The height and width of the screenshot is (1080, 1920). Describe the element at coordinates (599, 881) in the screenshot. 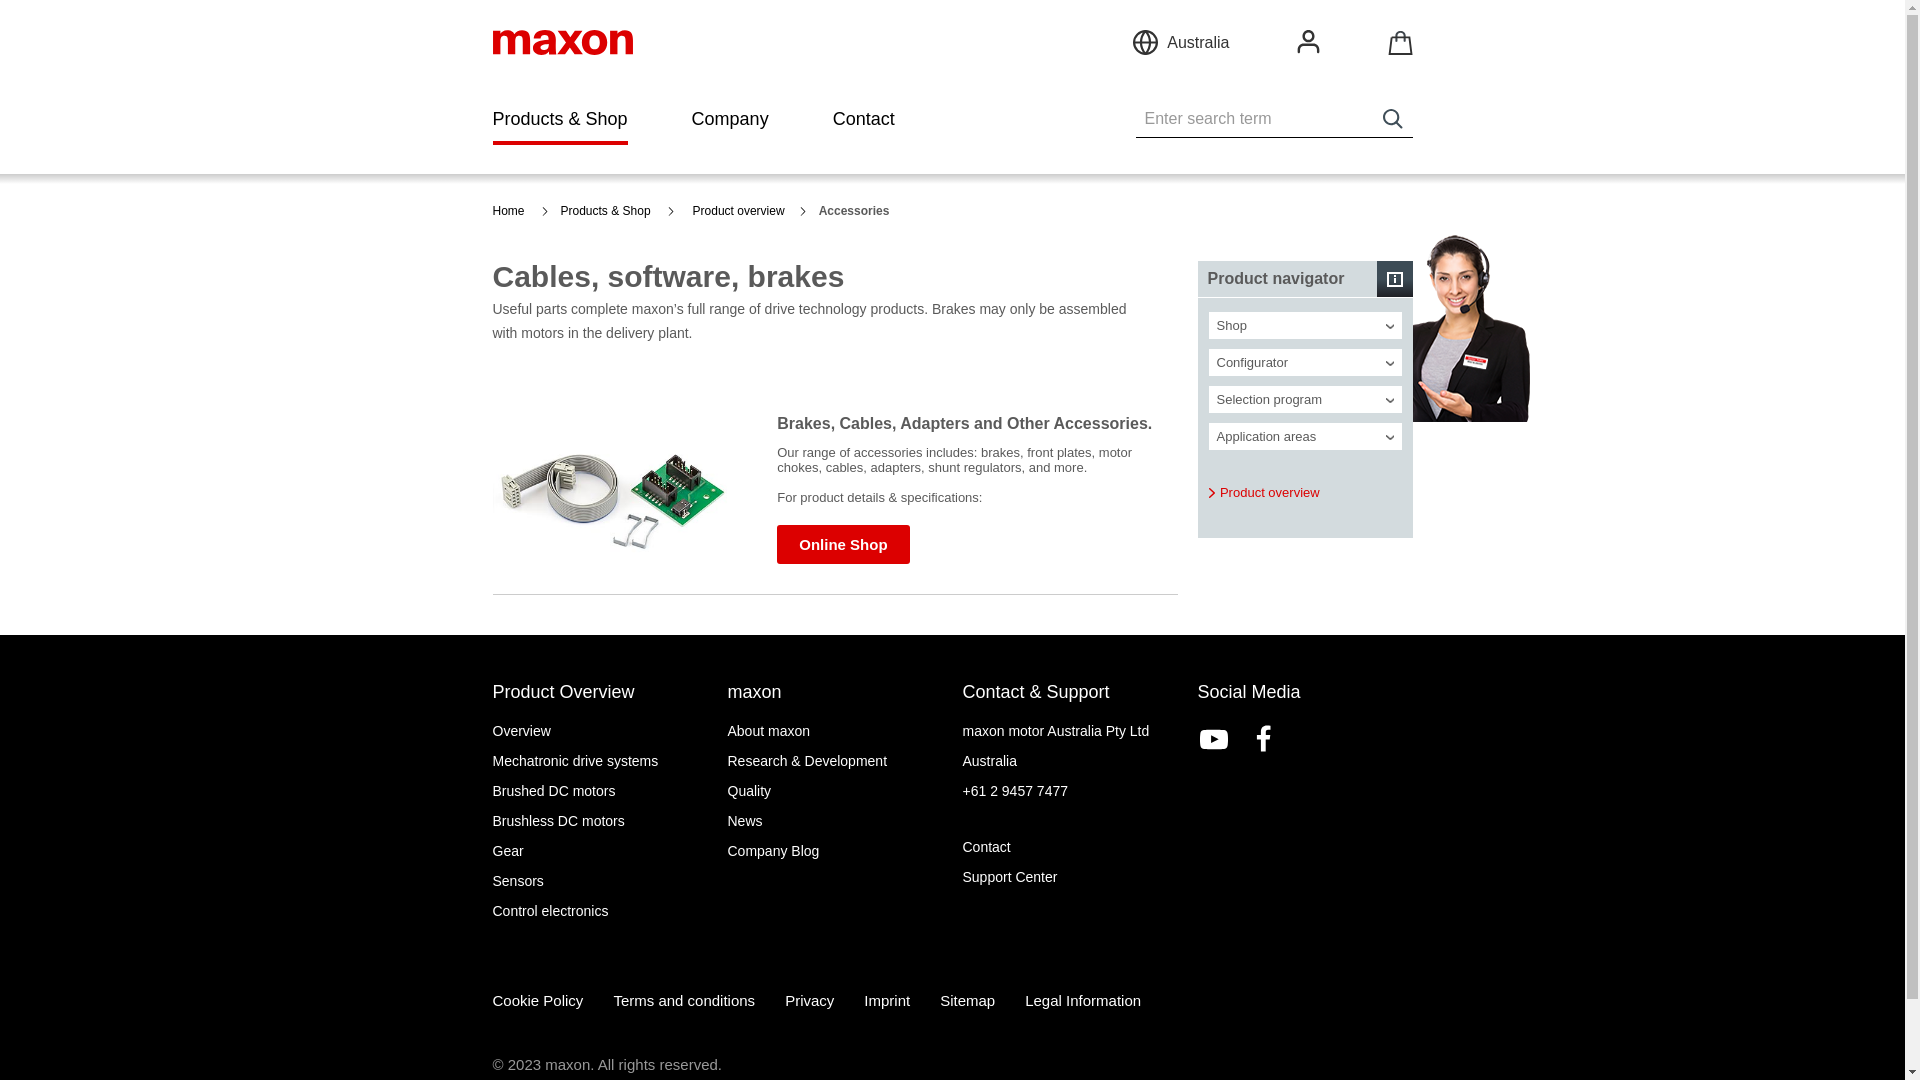

I see `Sensors` at that location.